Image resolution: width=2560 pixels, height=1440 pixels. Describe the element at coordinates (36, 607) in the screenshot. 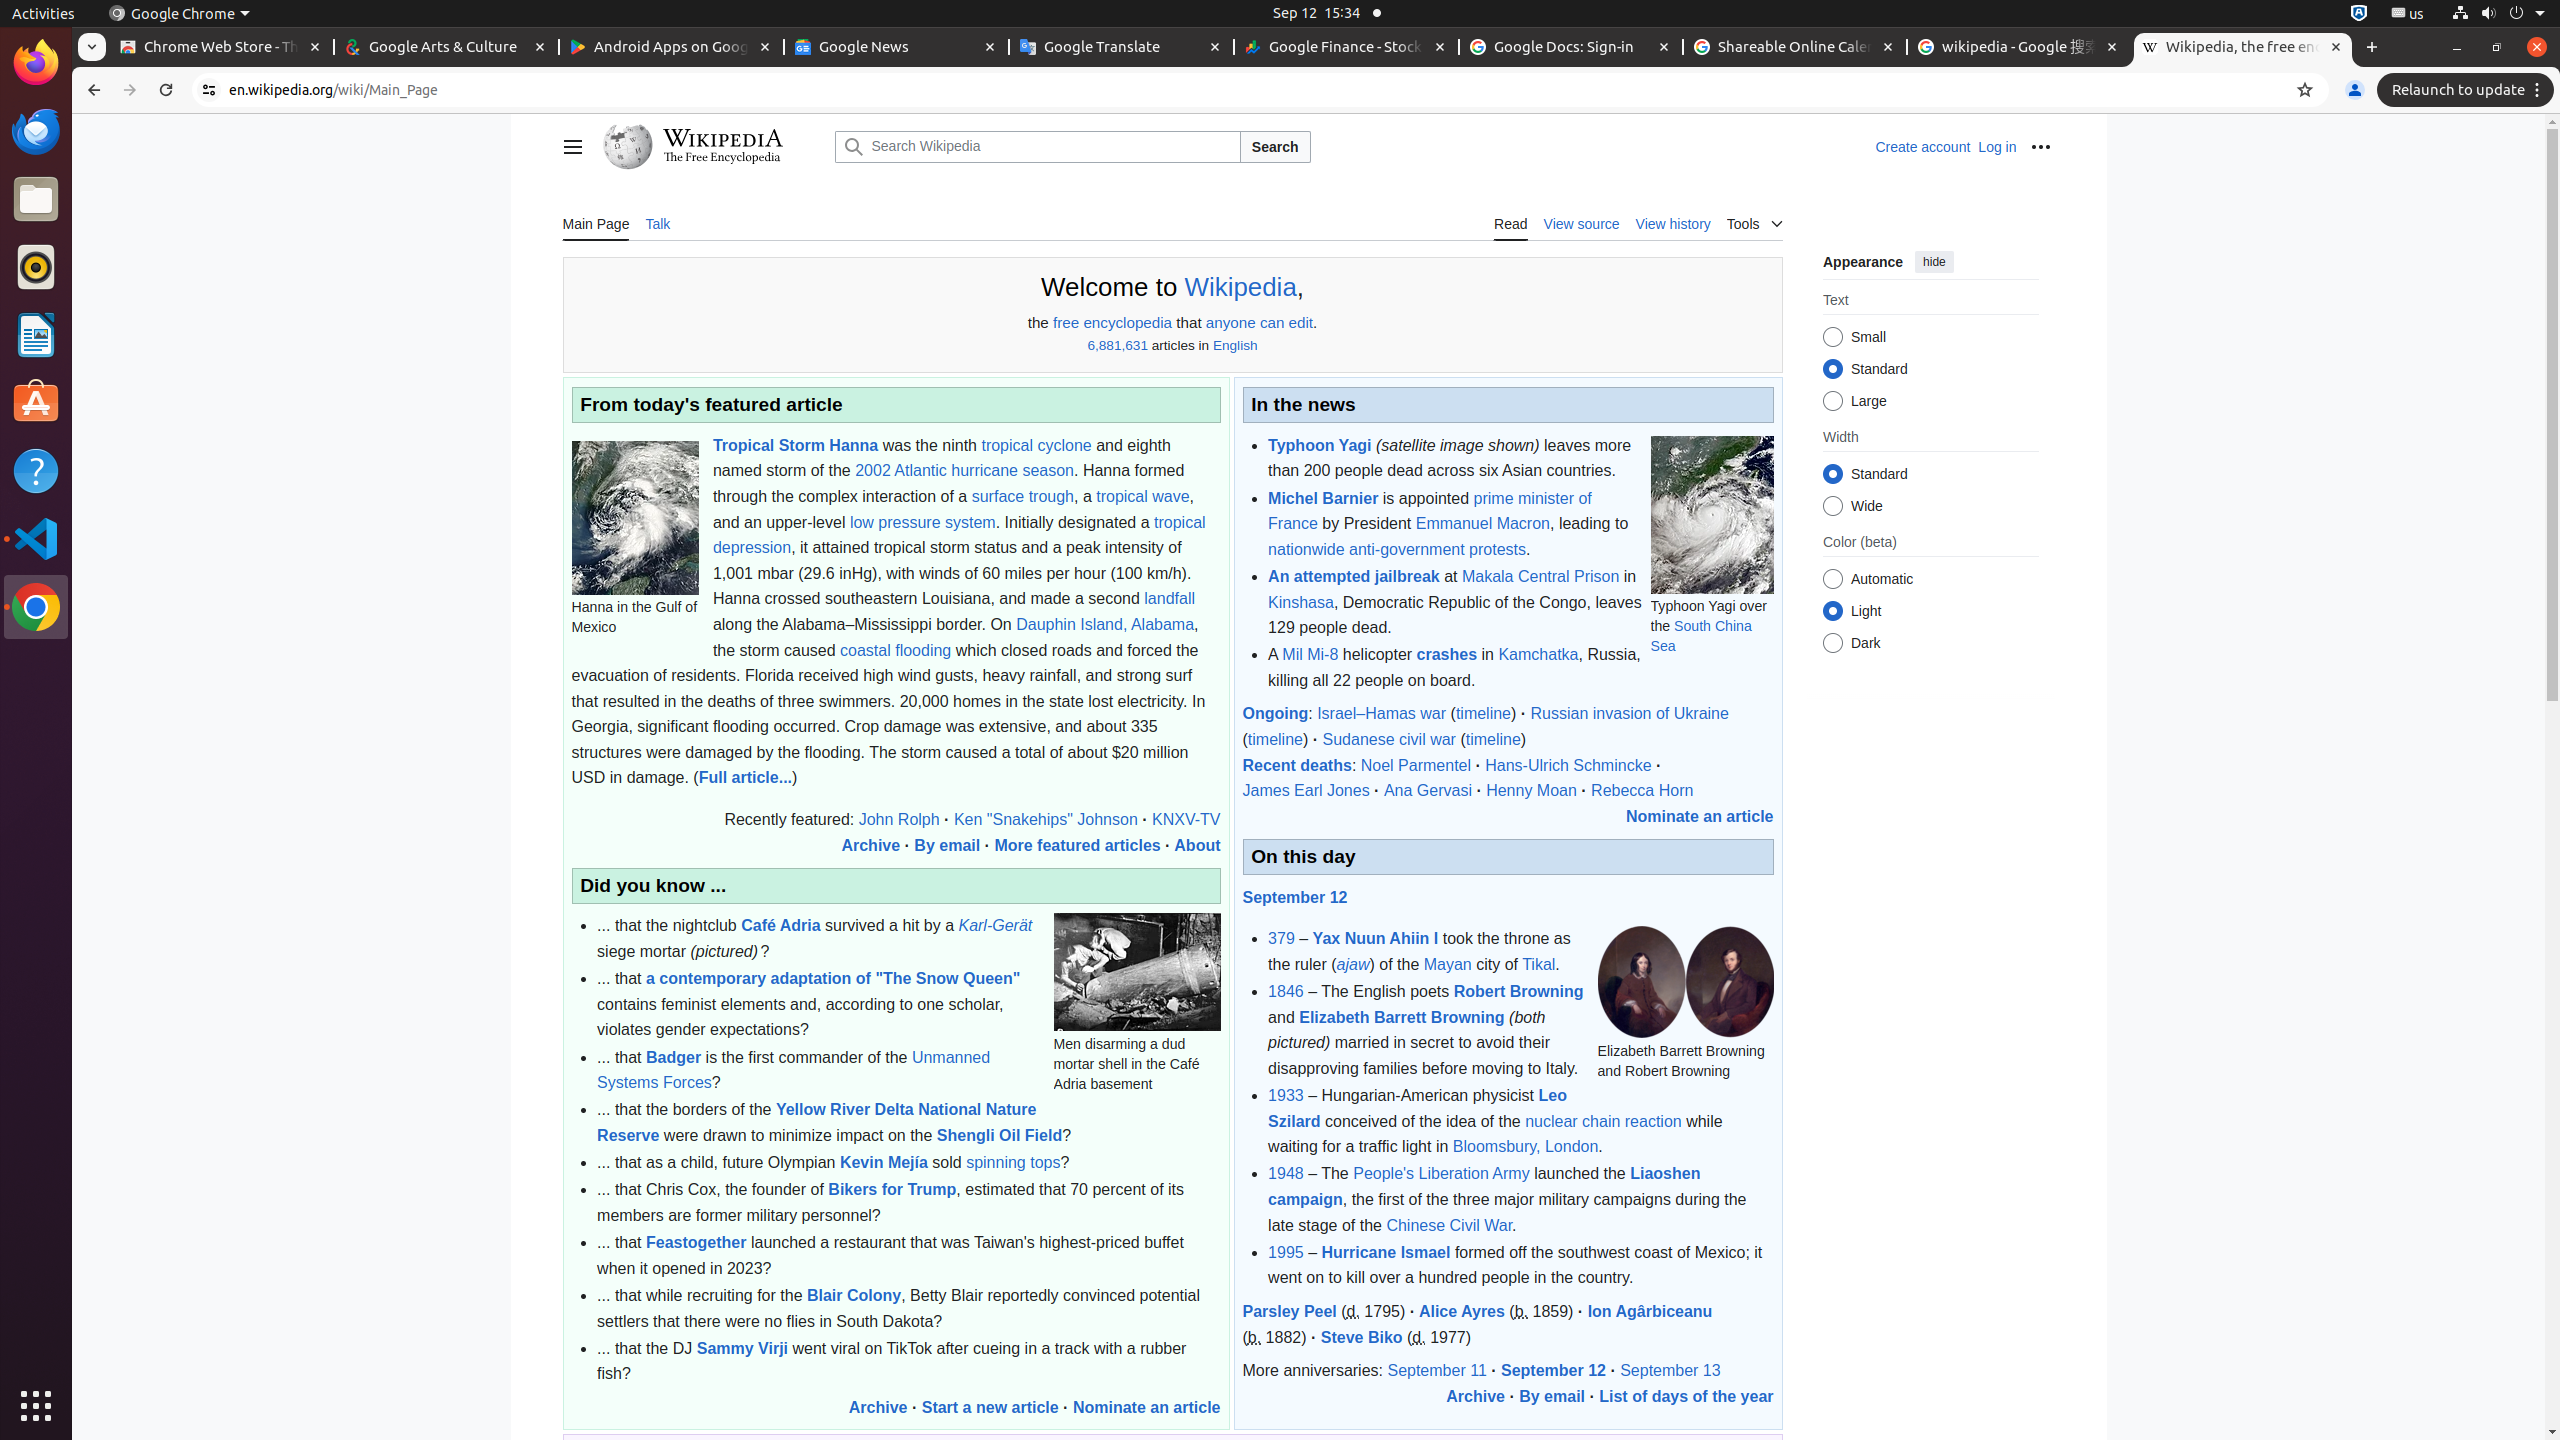

I see `Google Chrome` at that location.